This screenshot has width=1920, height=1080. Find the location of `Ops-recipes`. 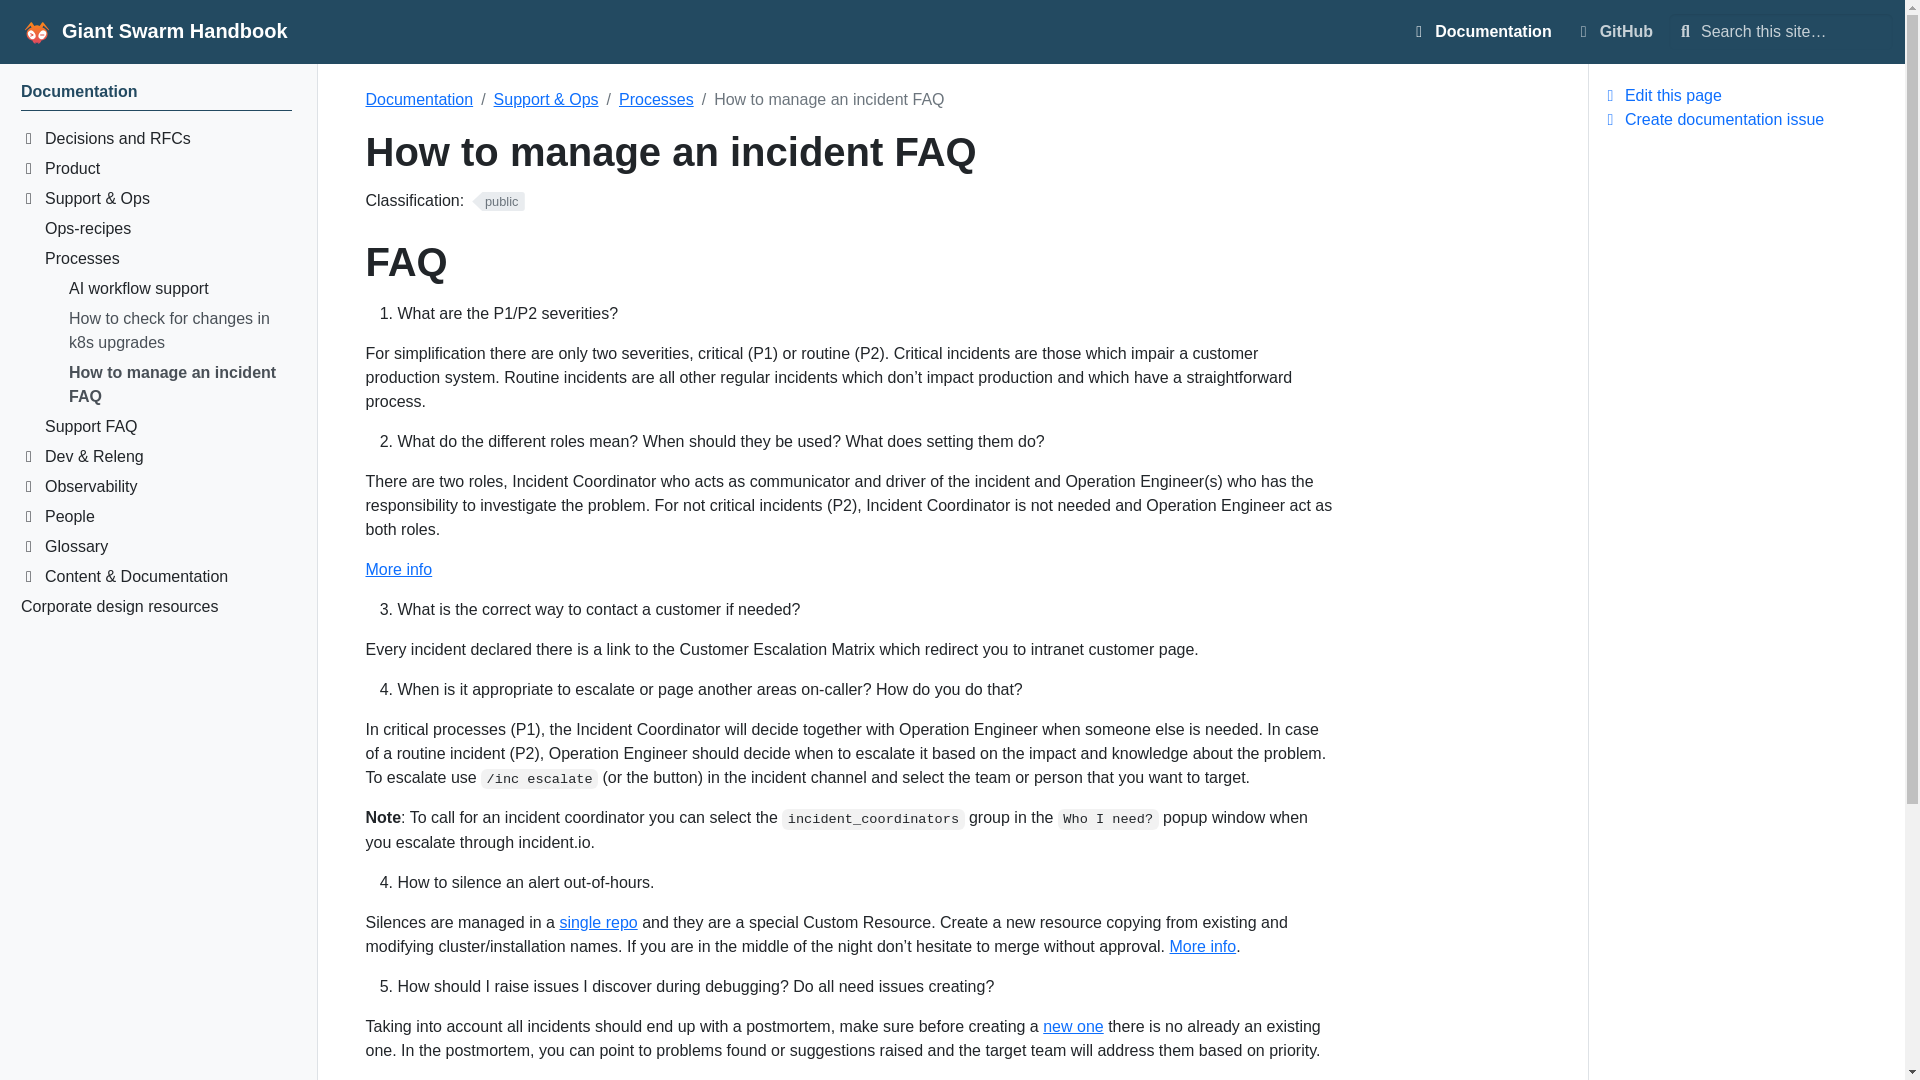

Ops-recipes is located at coordinates (1614, 31).